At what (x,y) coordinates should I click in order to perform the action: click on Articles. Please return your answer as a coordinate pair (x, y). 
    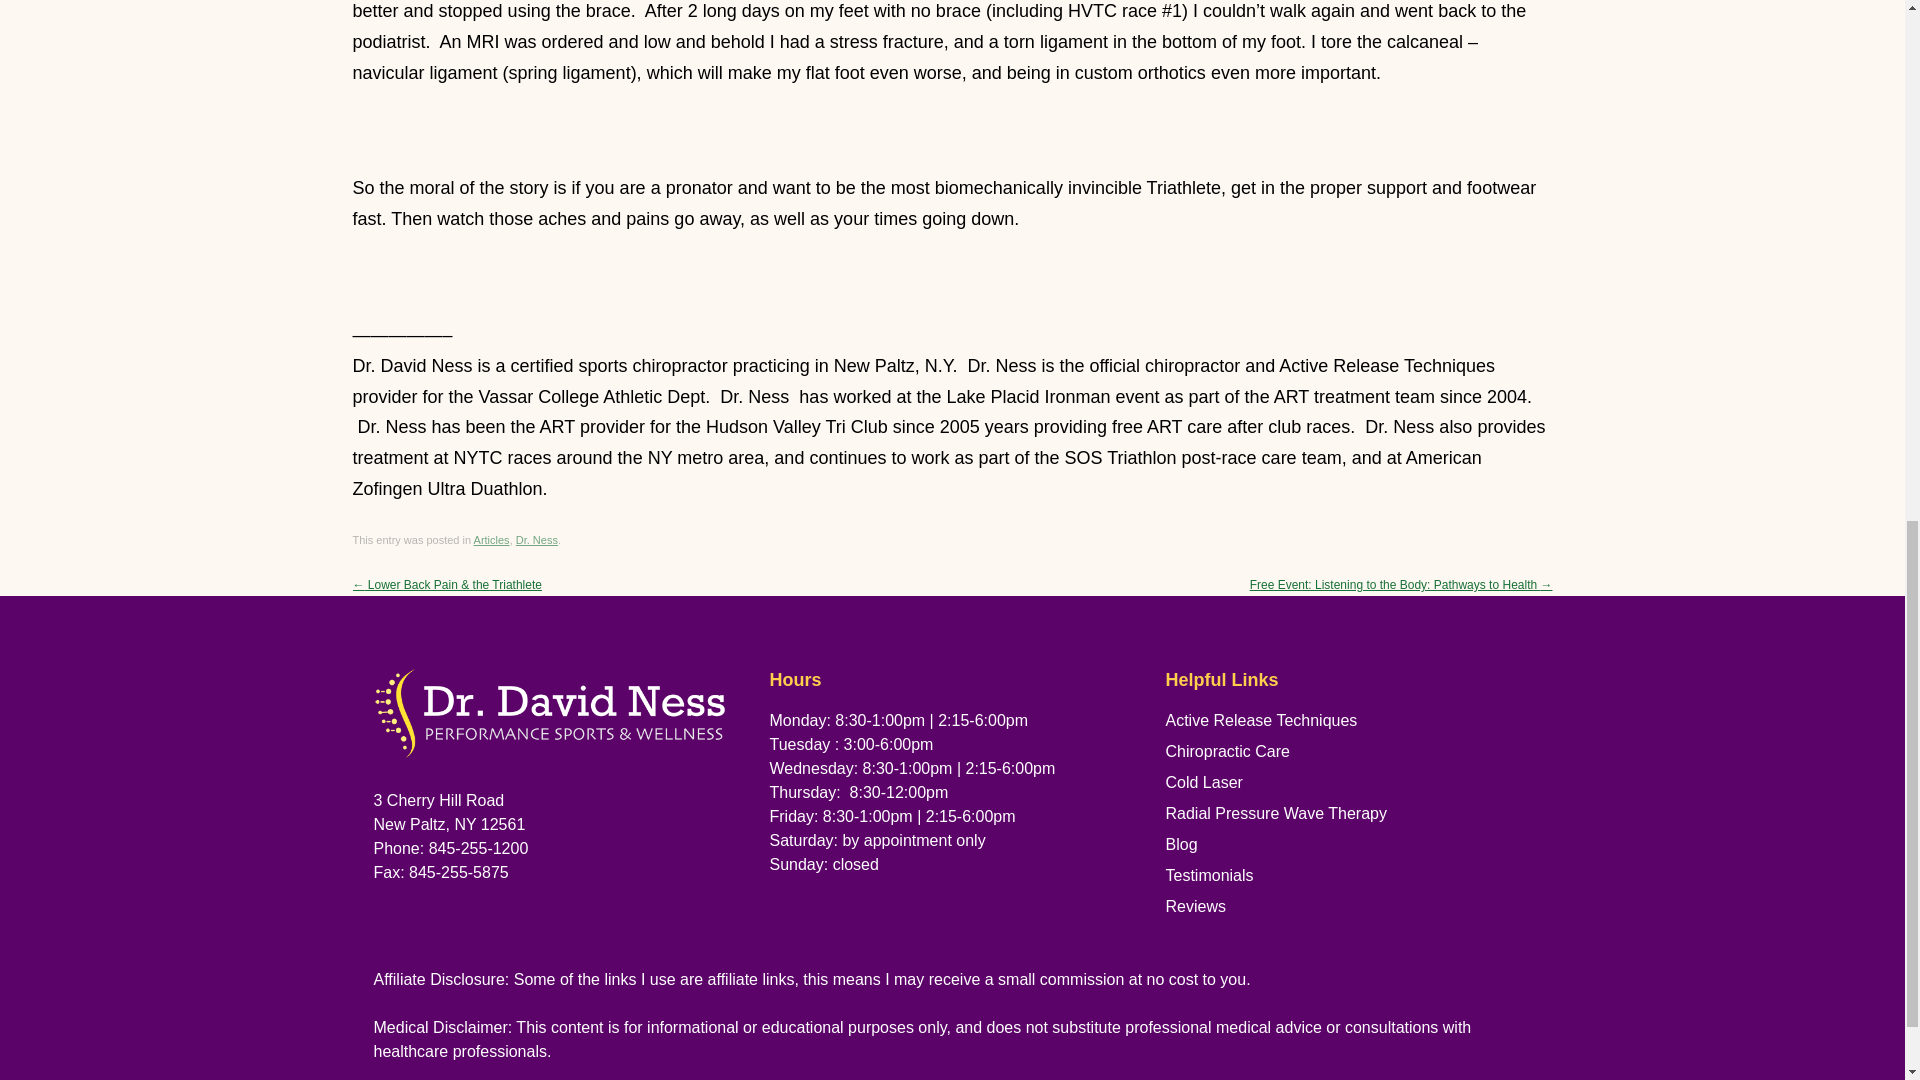
    Looking at the image, I should click on (492, 540).